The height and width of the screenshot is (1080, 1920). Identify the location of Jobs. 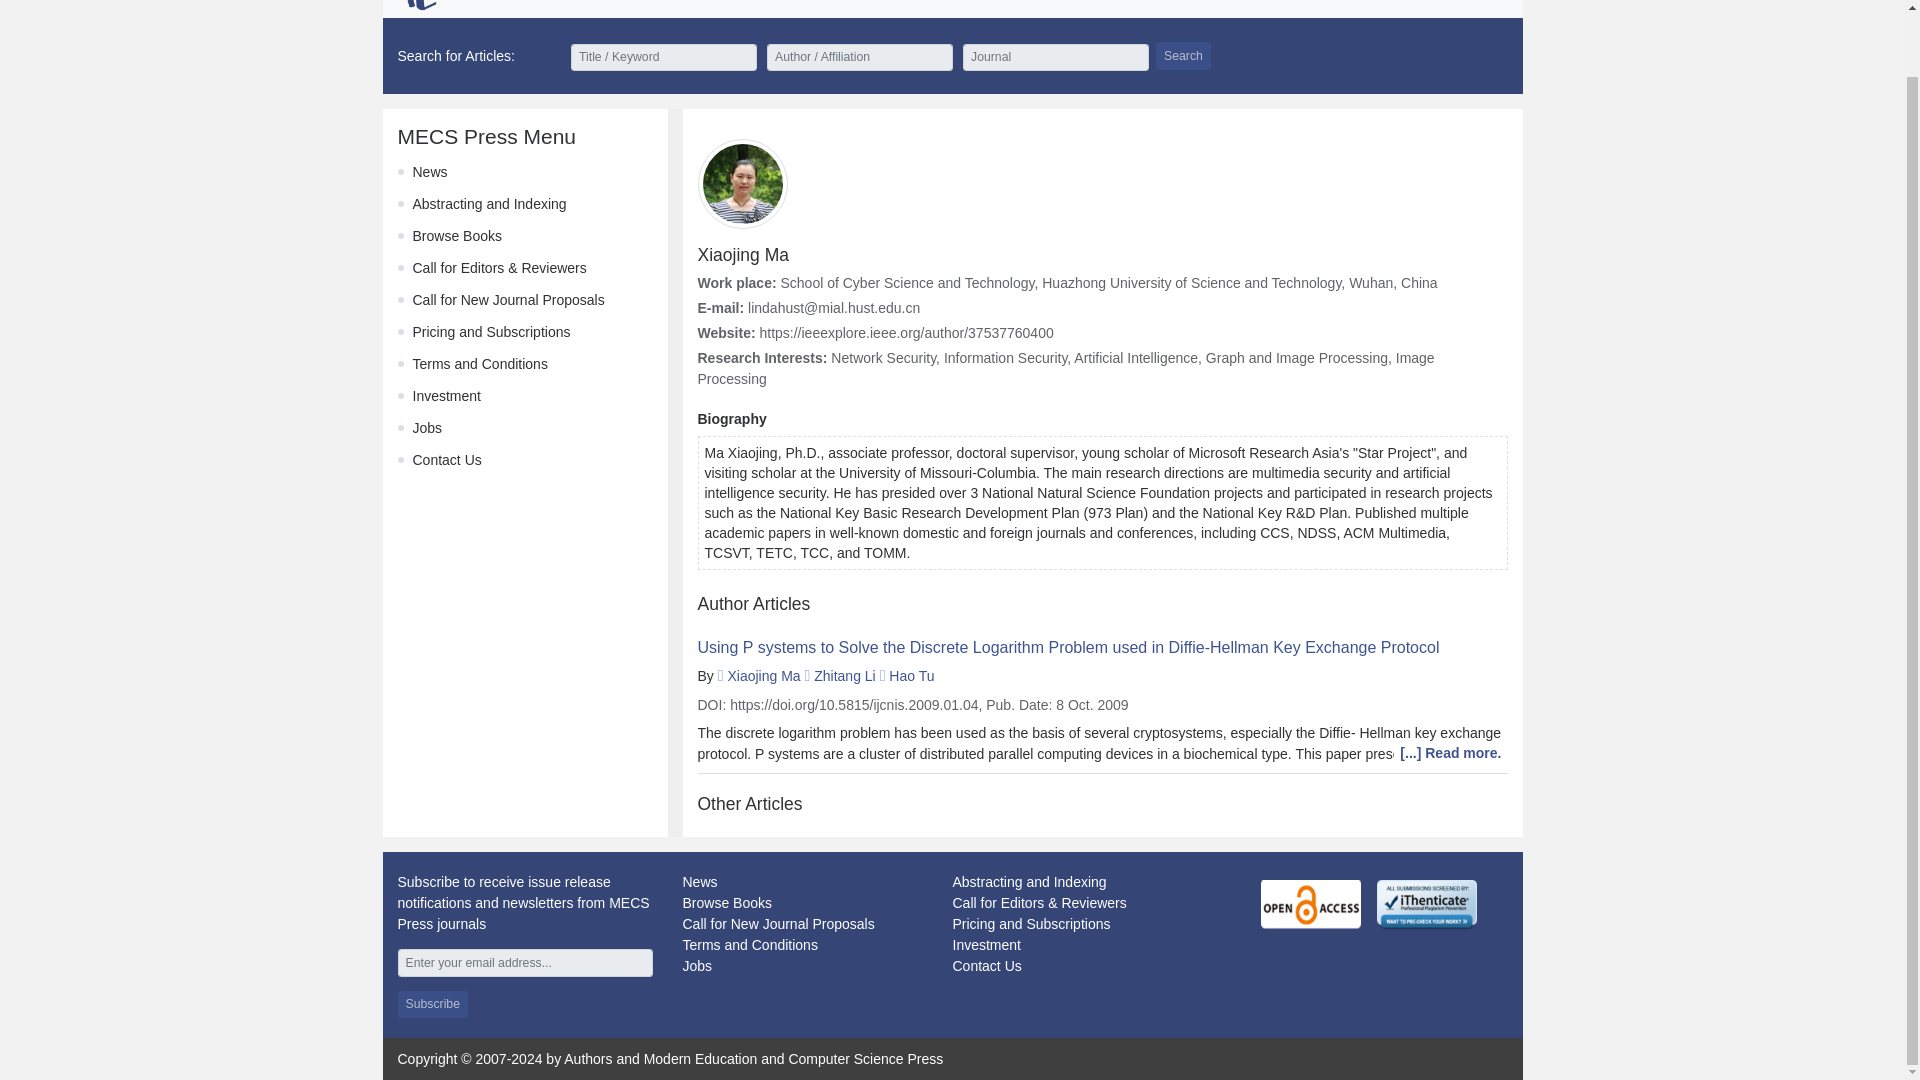
(696, 966).